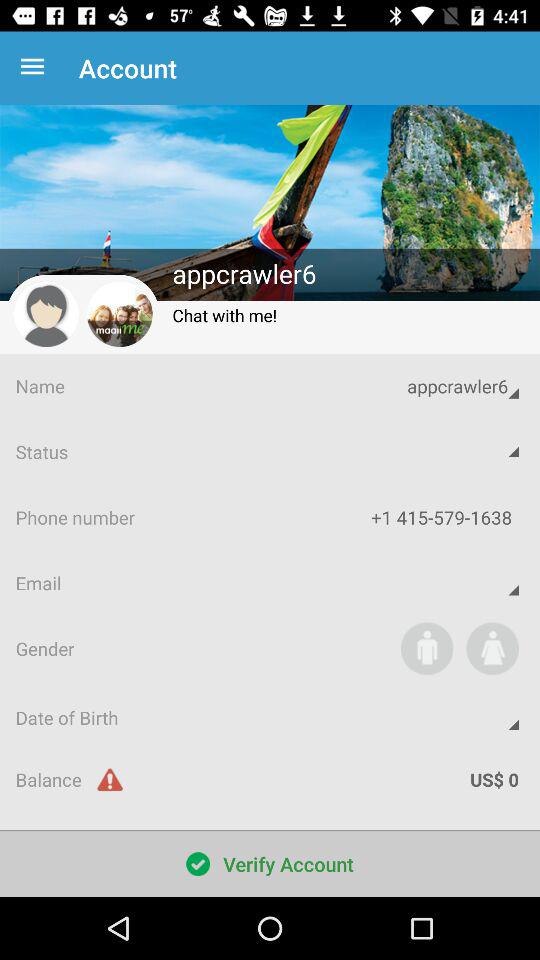 Image resolution: width=540 pixels, height=960 pixels. I want to click on gender is male, so click(426, 648).